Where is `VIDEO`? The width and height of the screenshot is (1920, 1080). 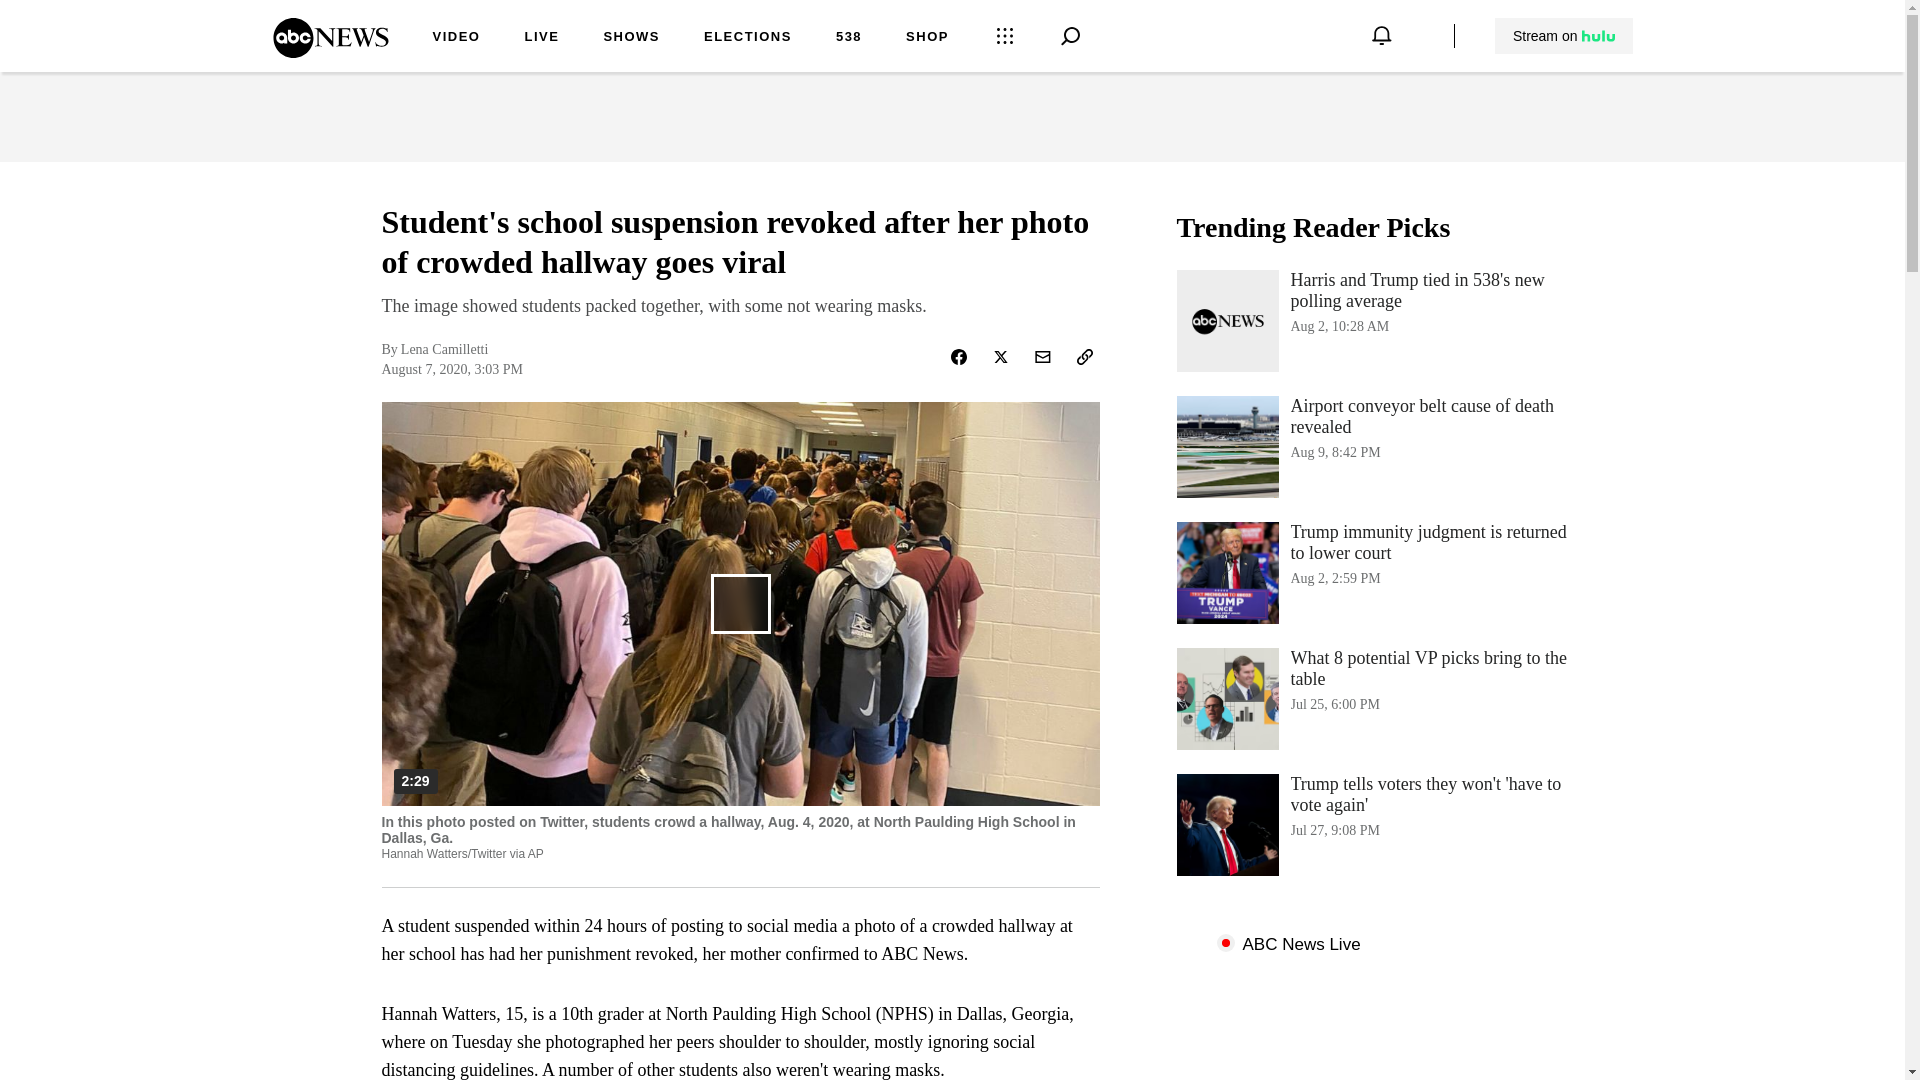 VIDEO is located at coordinates (456, 38).